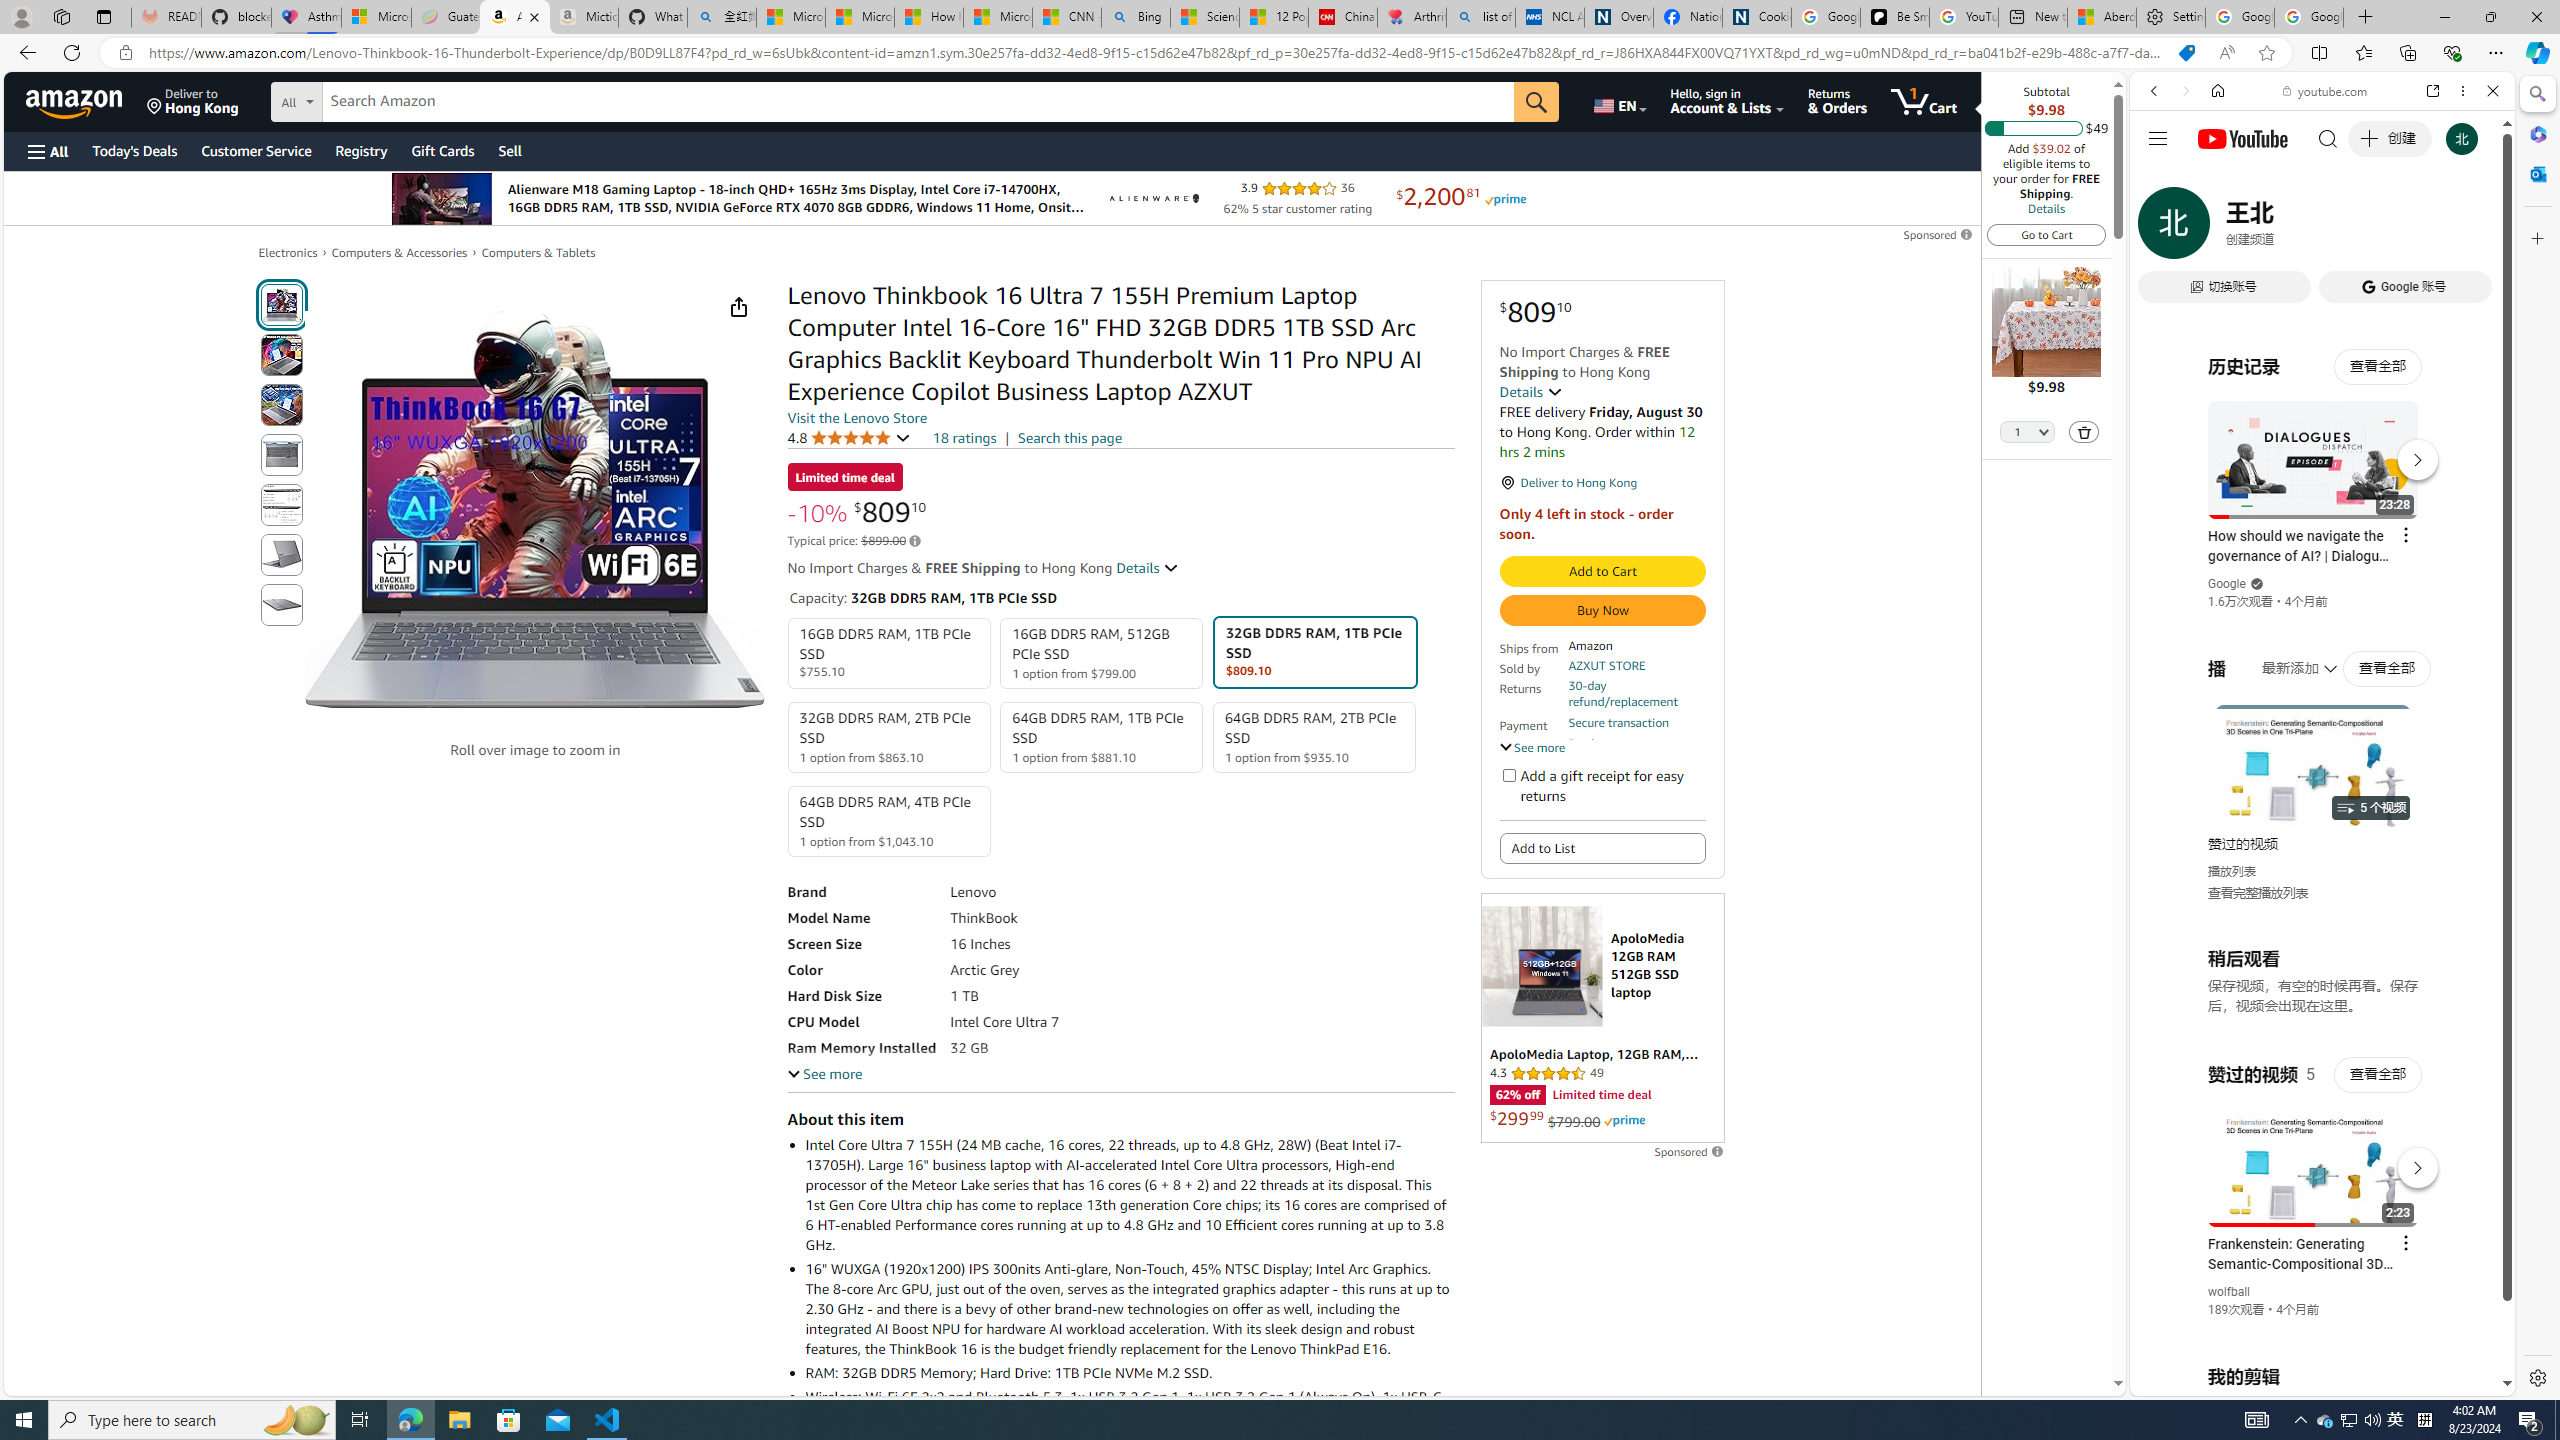 The width and height of the screenshot is (2560, 1440). What do you see at coordinates (1635, 694) in the screenshot?
I see `30-day refund/replacement` at bounding box center [1635, 694].